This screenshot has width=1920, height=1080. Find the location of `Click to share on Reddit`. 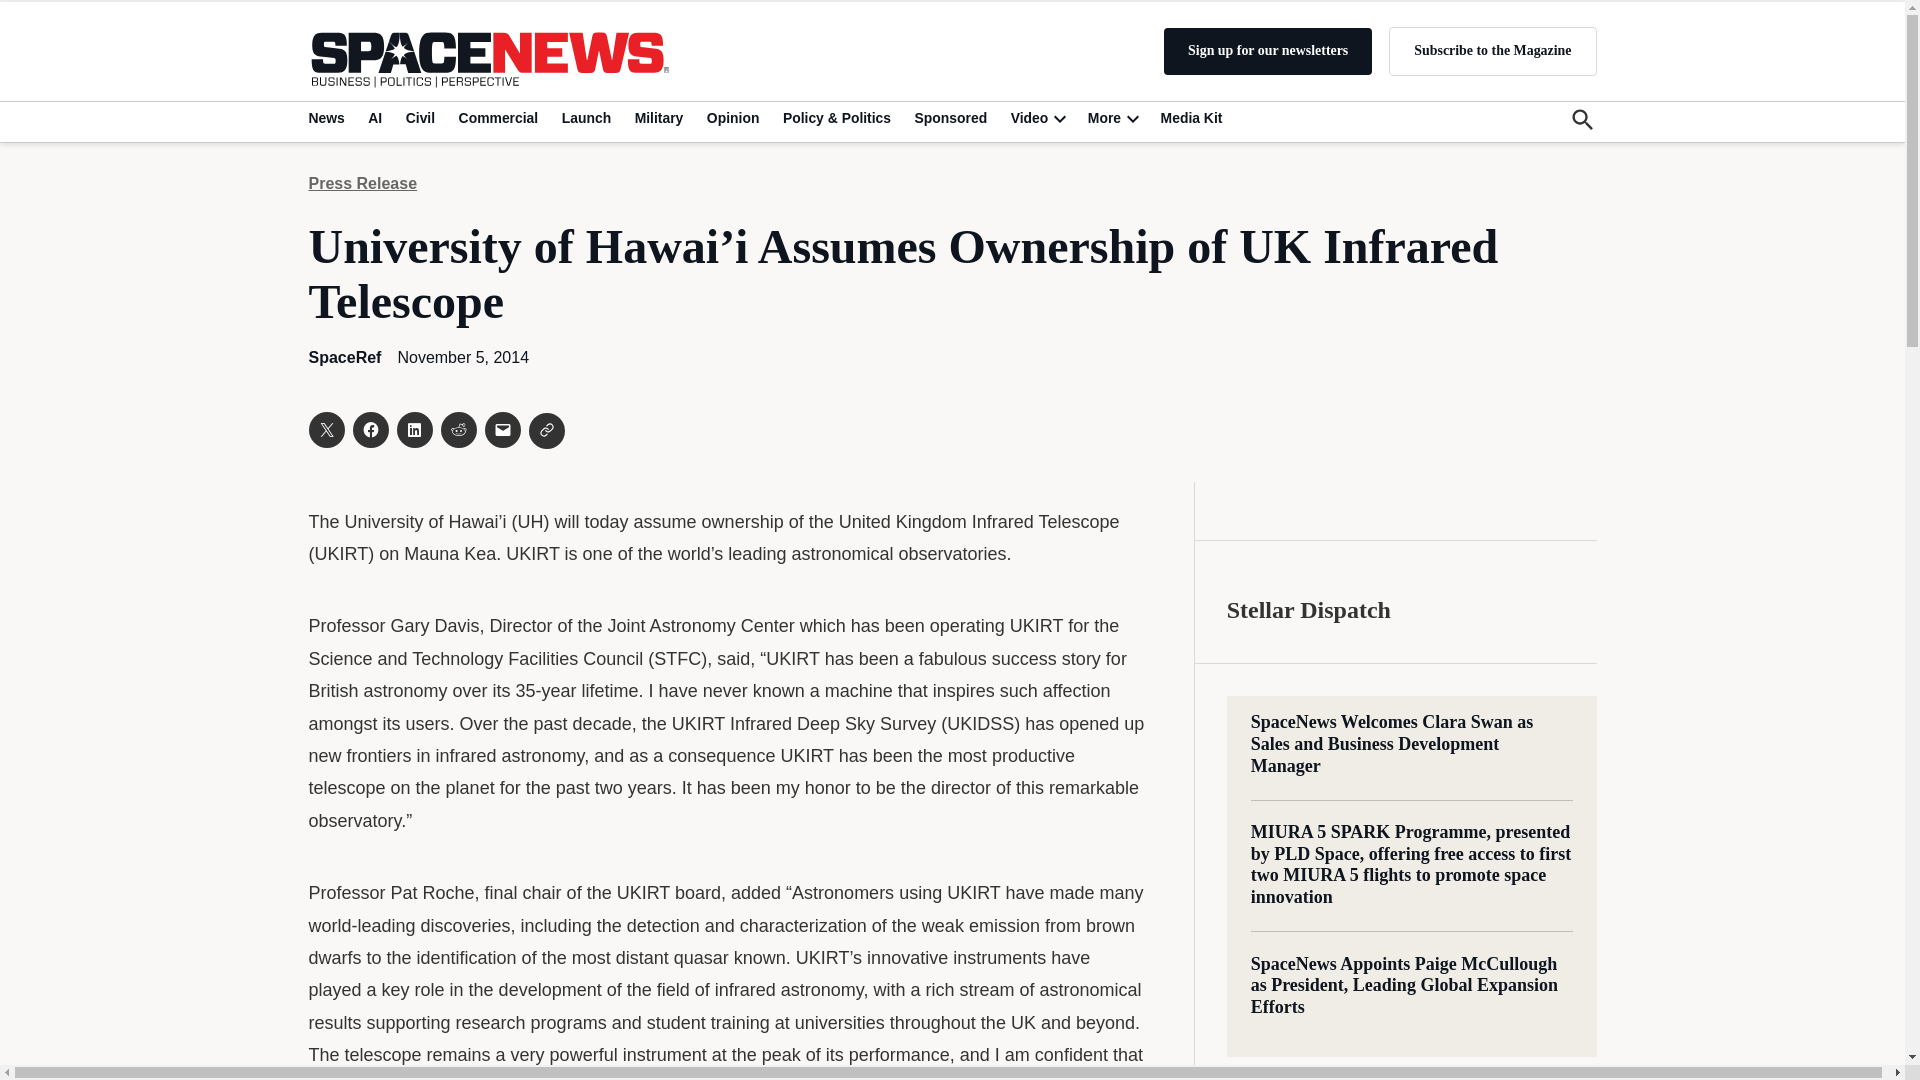

Click to share on Reddit is located at coordinates (458, 430).